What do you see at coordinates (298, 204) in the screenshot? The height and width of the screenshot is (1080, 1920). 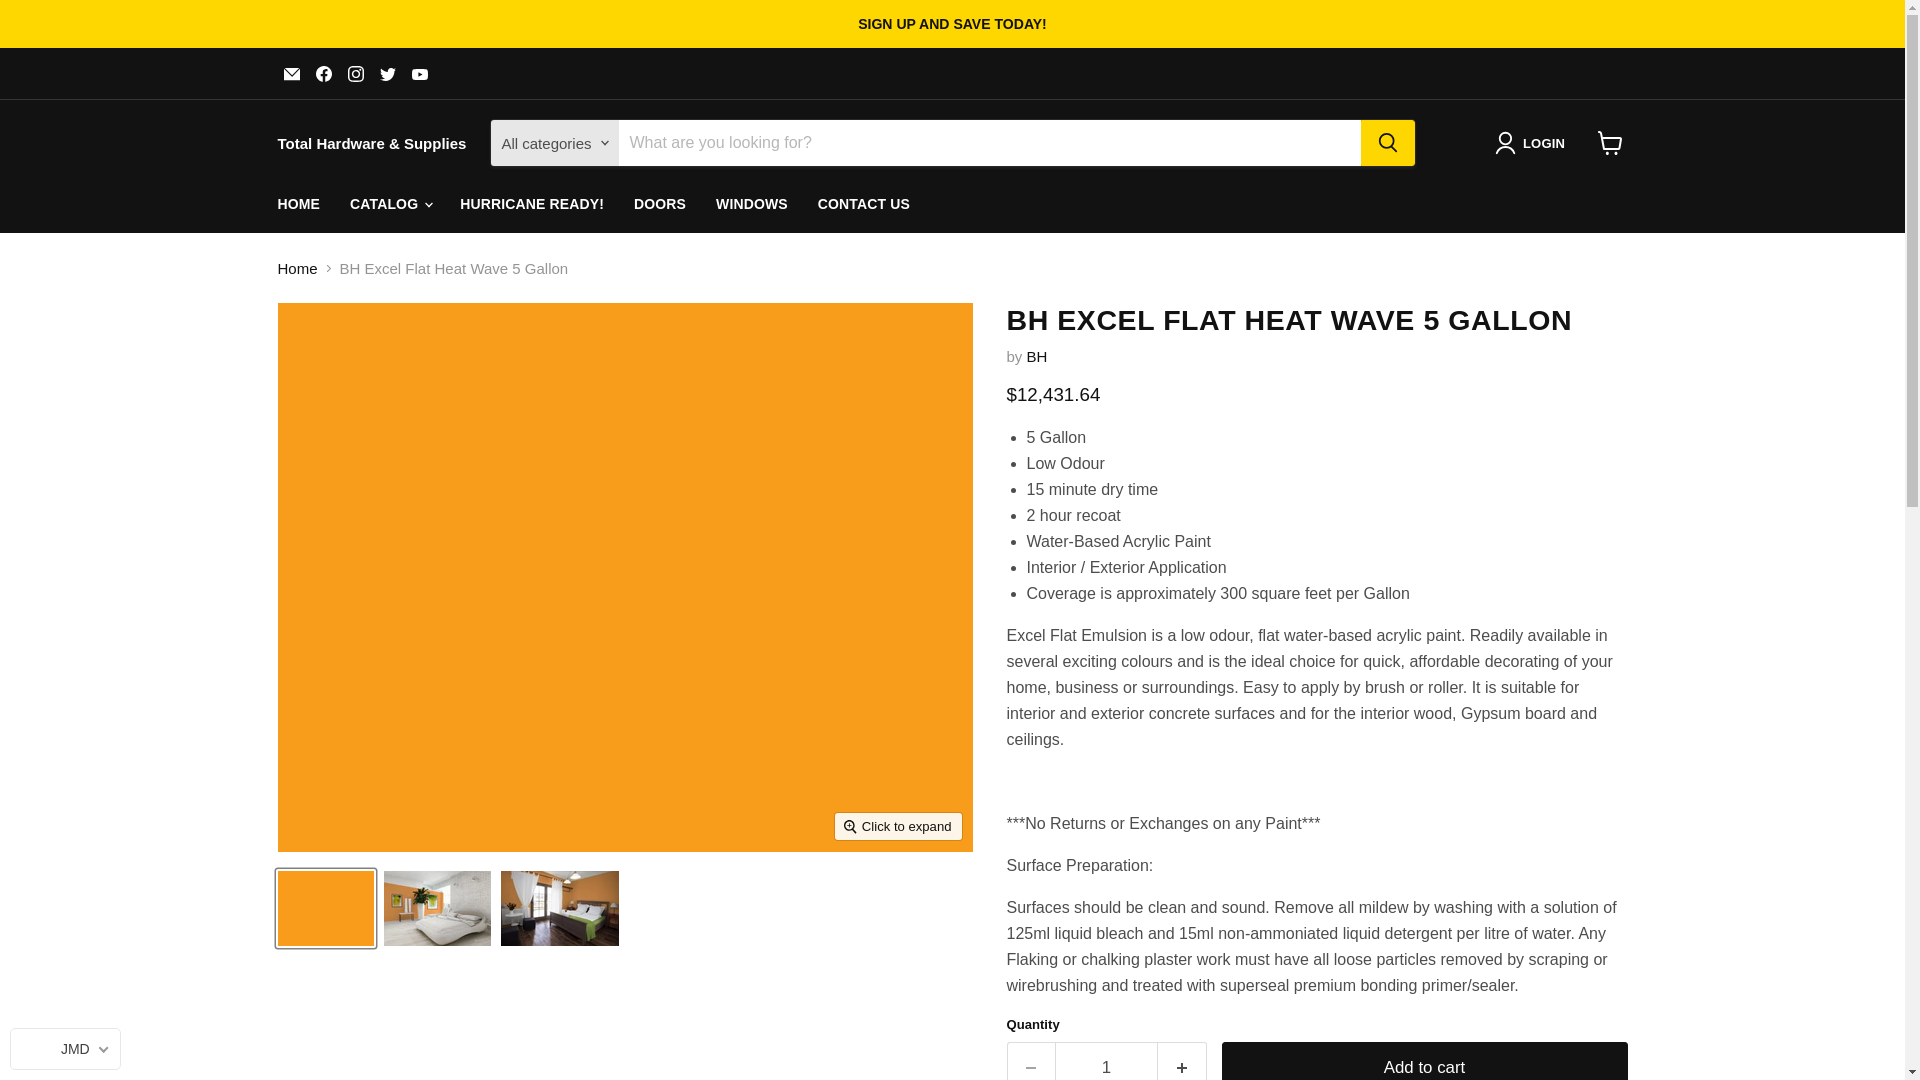 I see `HOME` at bounding box center [298, 204].